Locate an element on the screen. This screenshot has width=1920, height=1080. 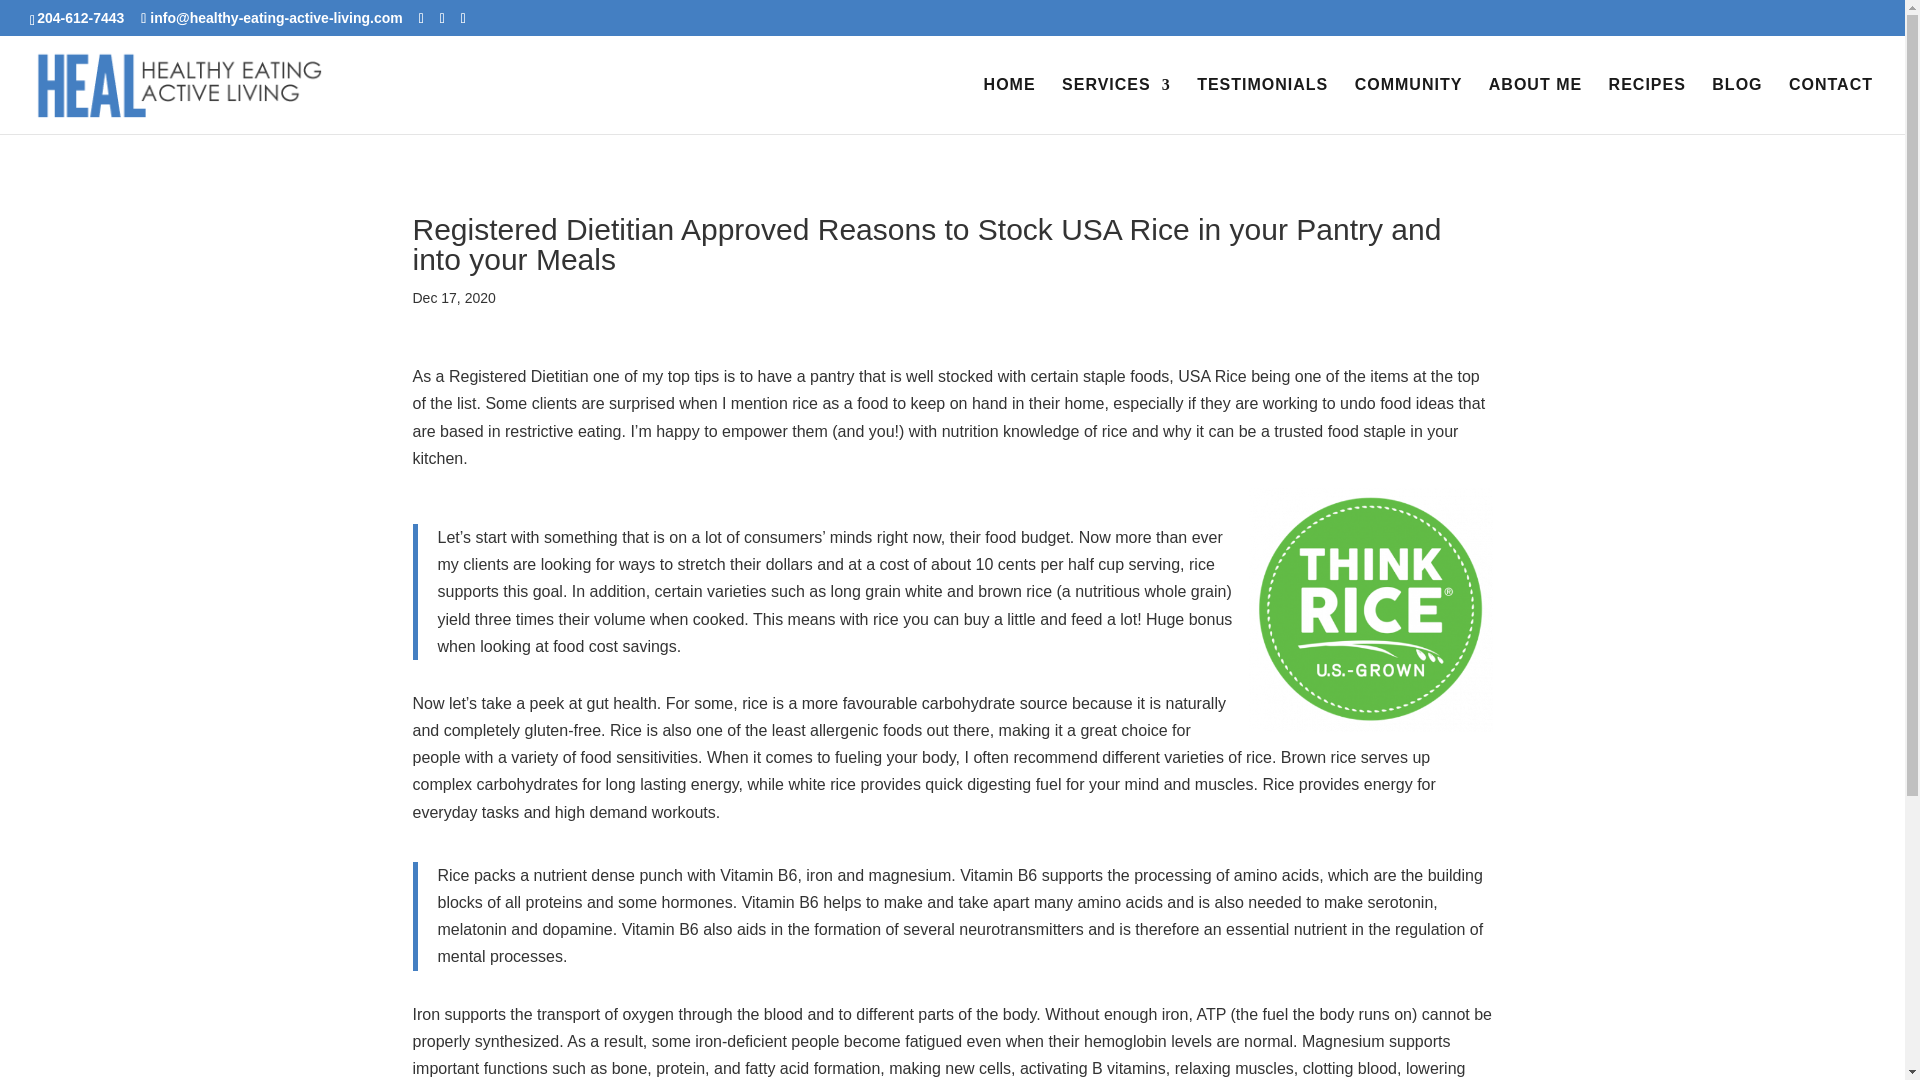
SERVICES is located at coordinates (1116, 105).